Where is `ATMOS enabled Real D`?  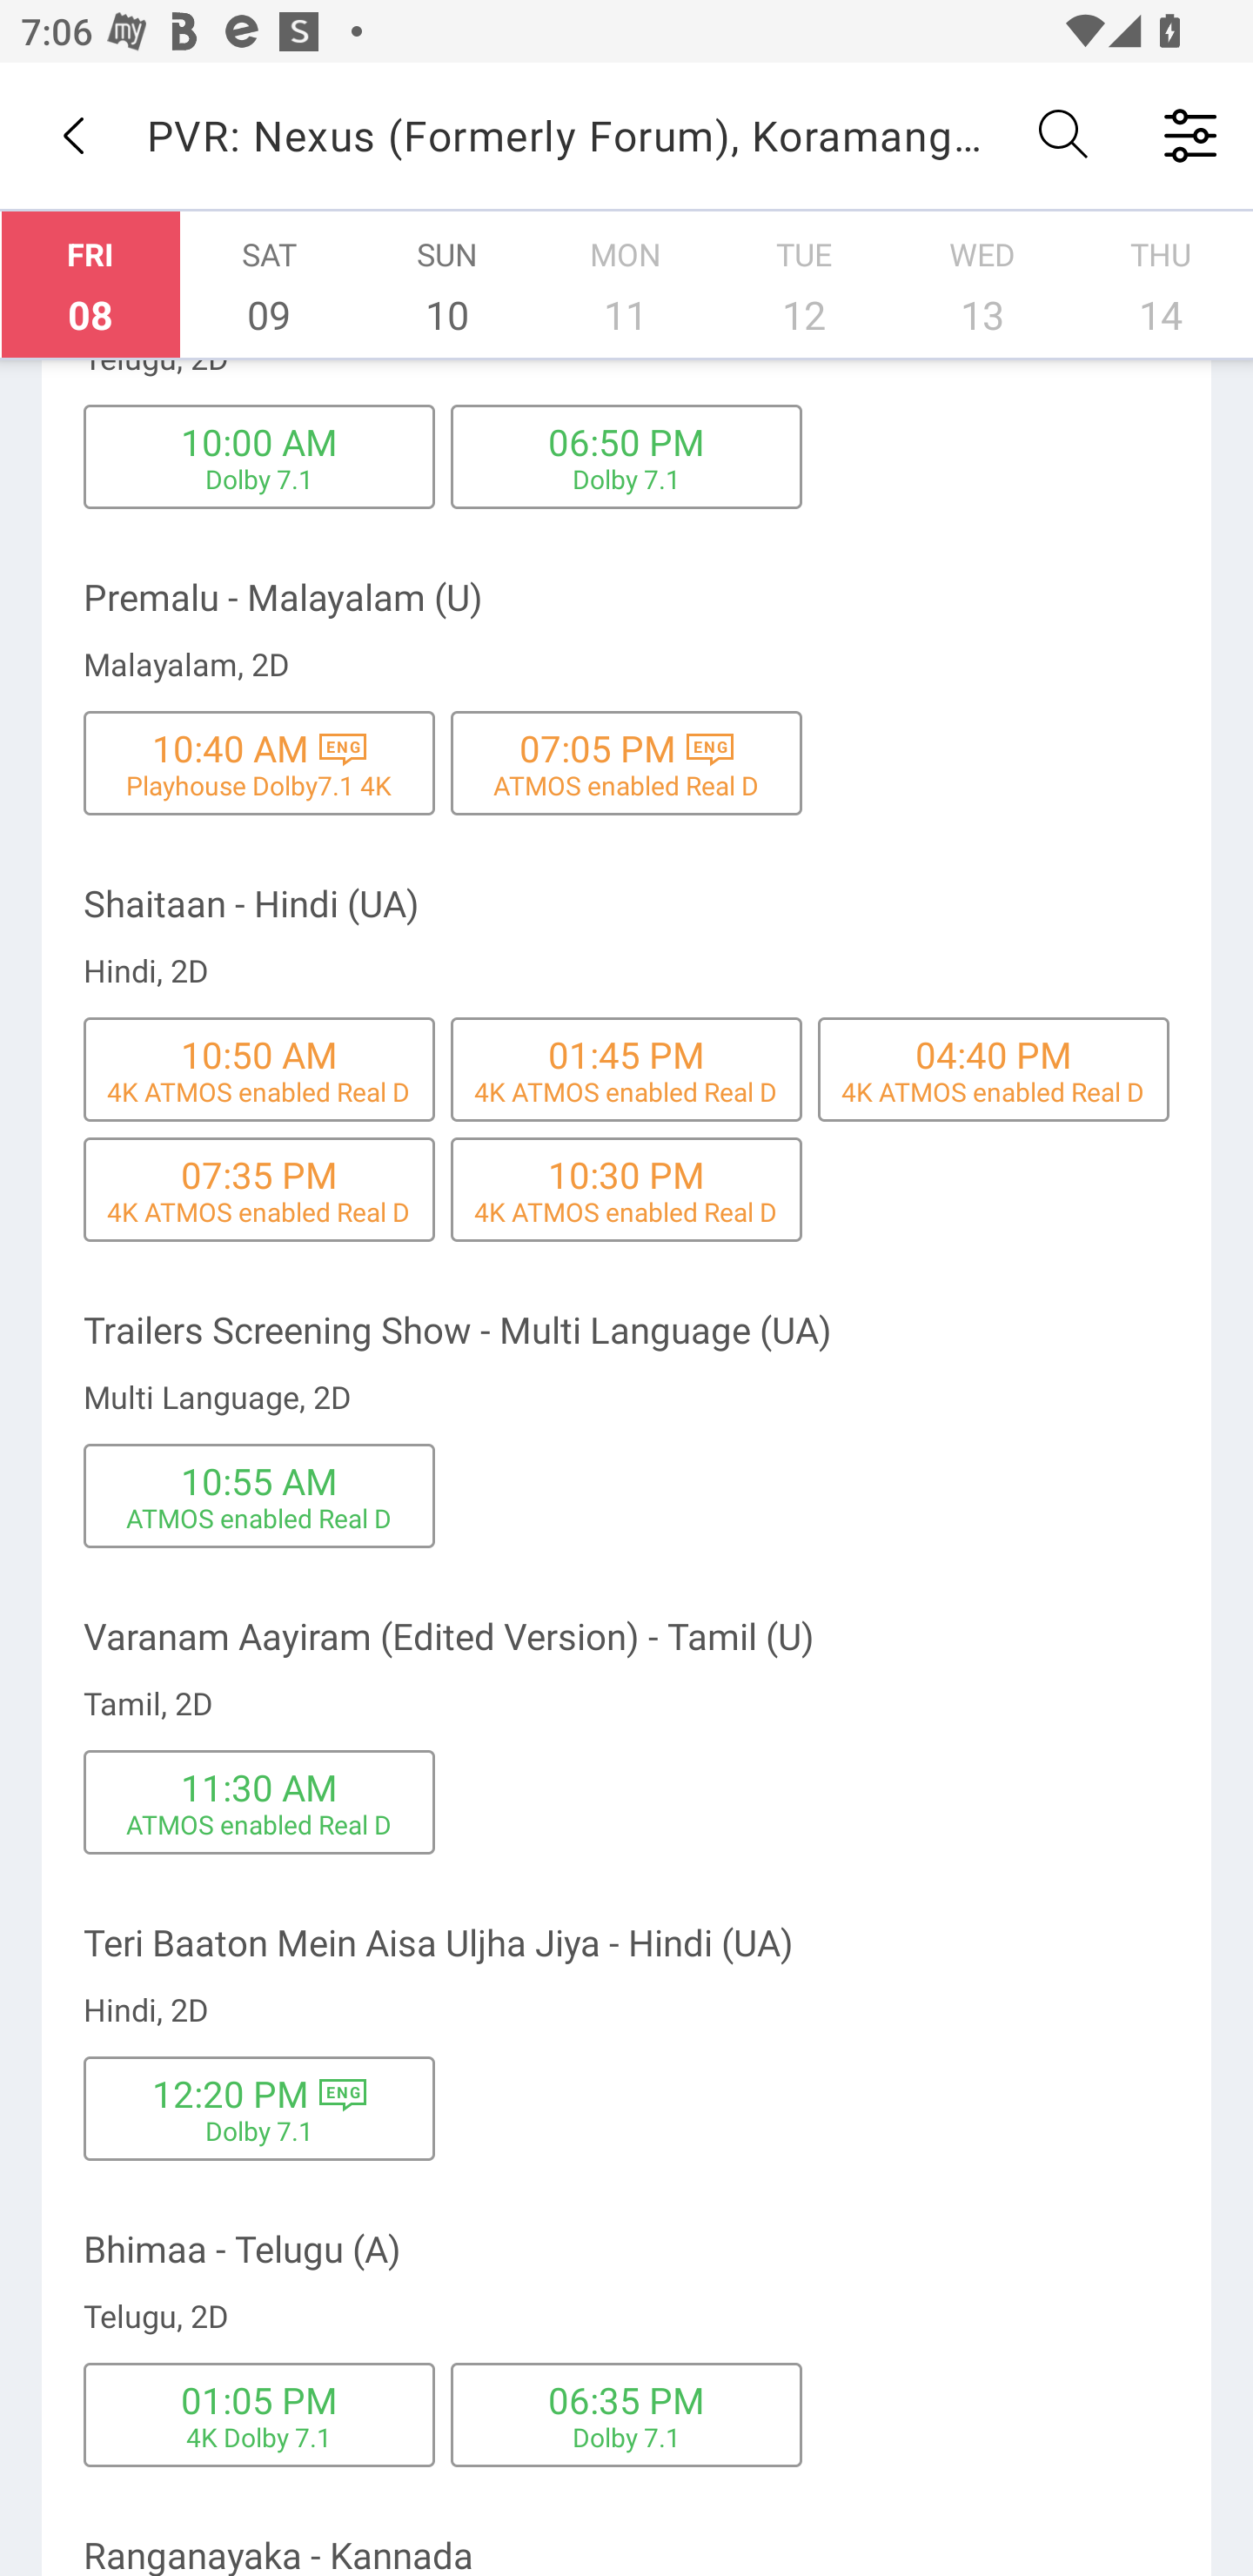
ATMOS enabled Real D is located at coordinates (259, 1517).